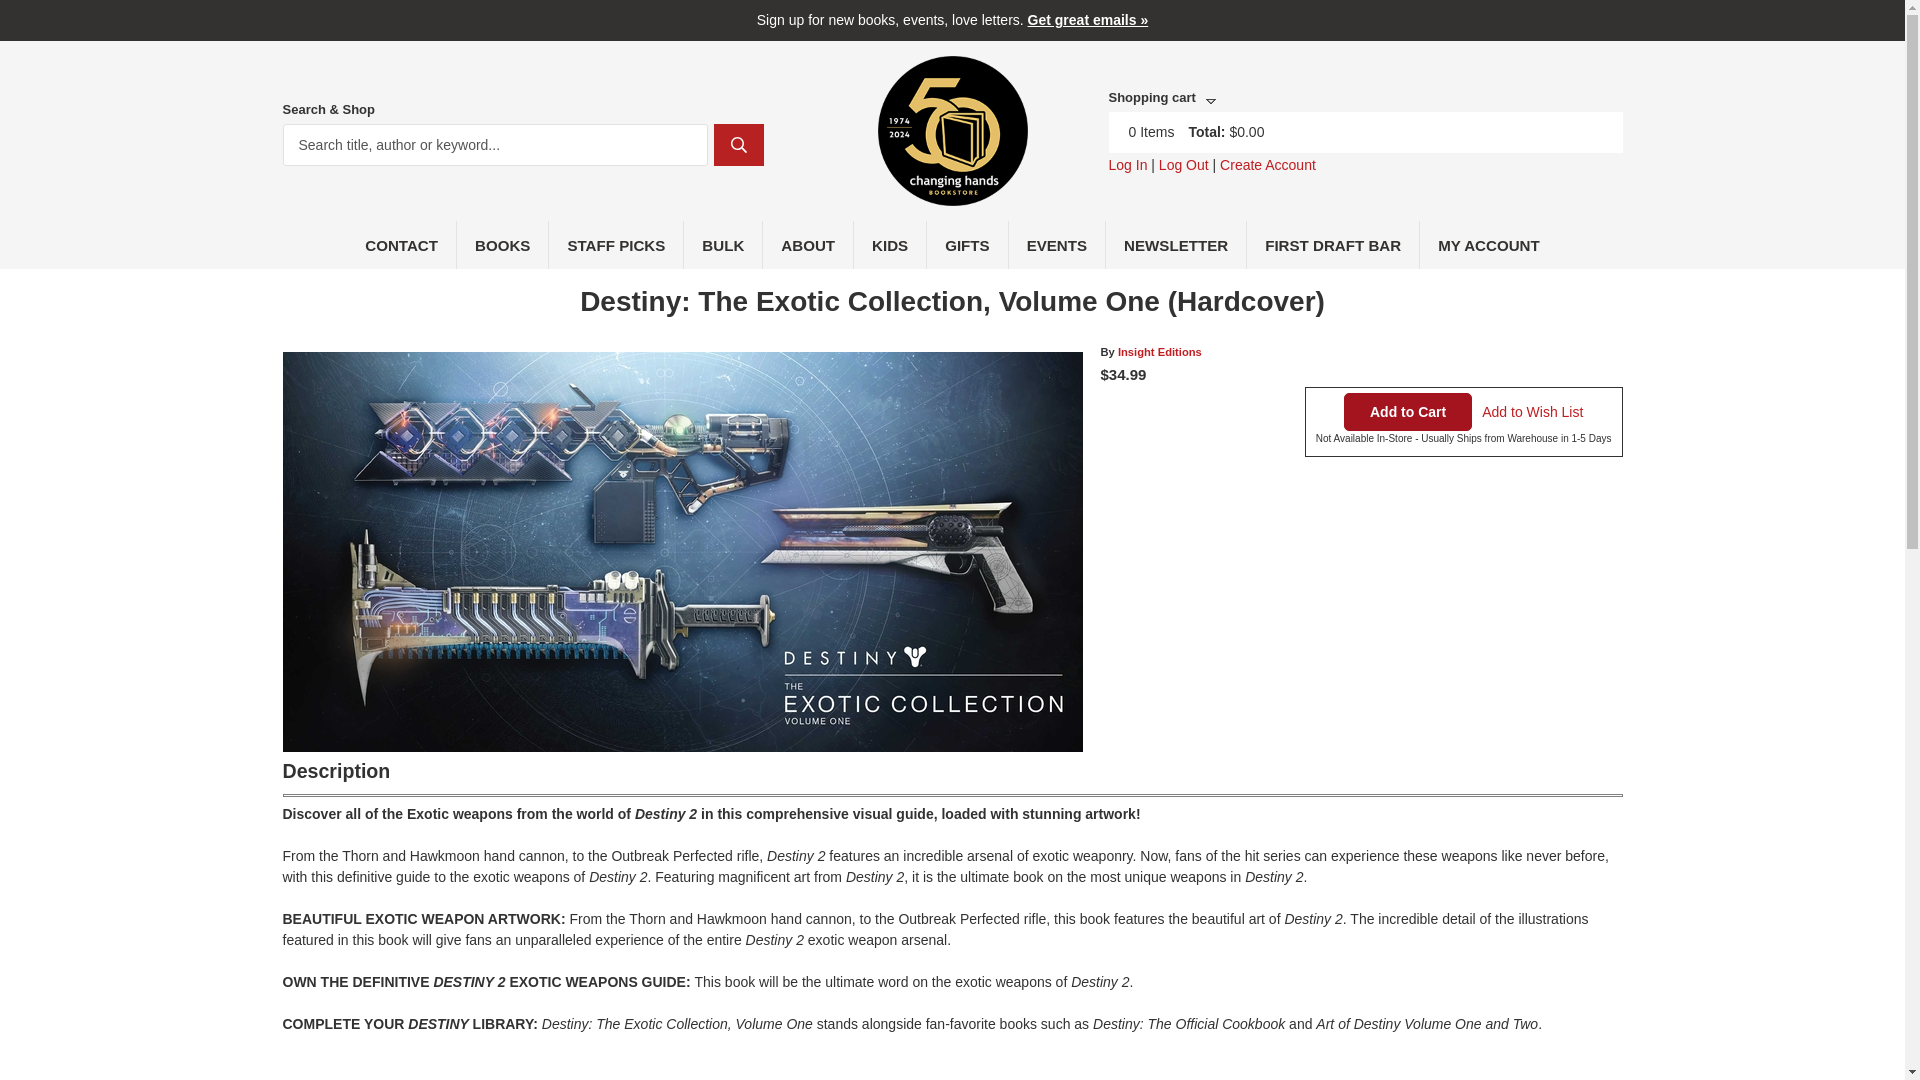 The width and height of the screenshot is (1920, 1080). I want to click on Log In, so click(1126, 164).